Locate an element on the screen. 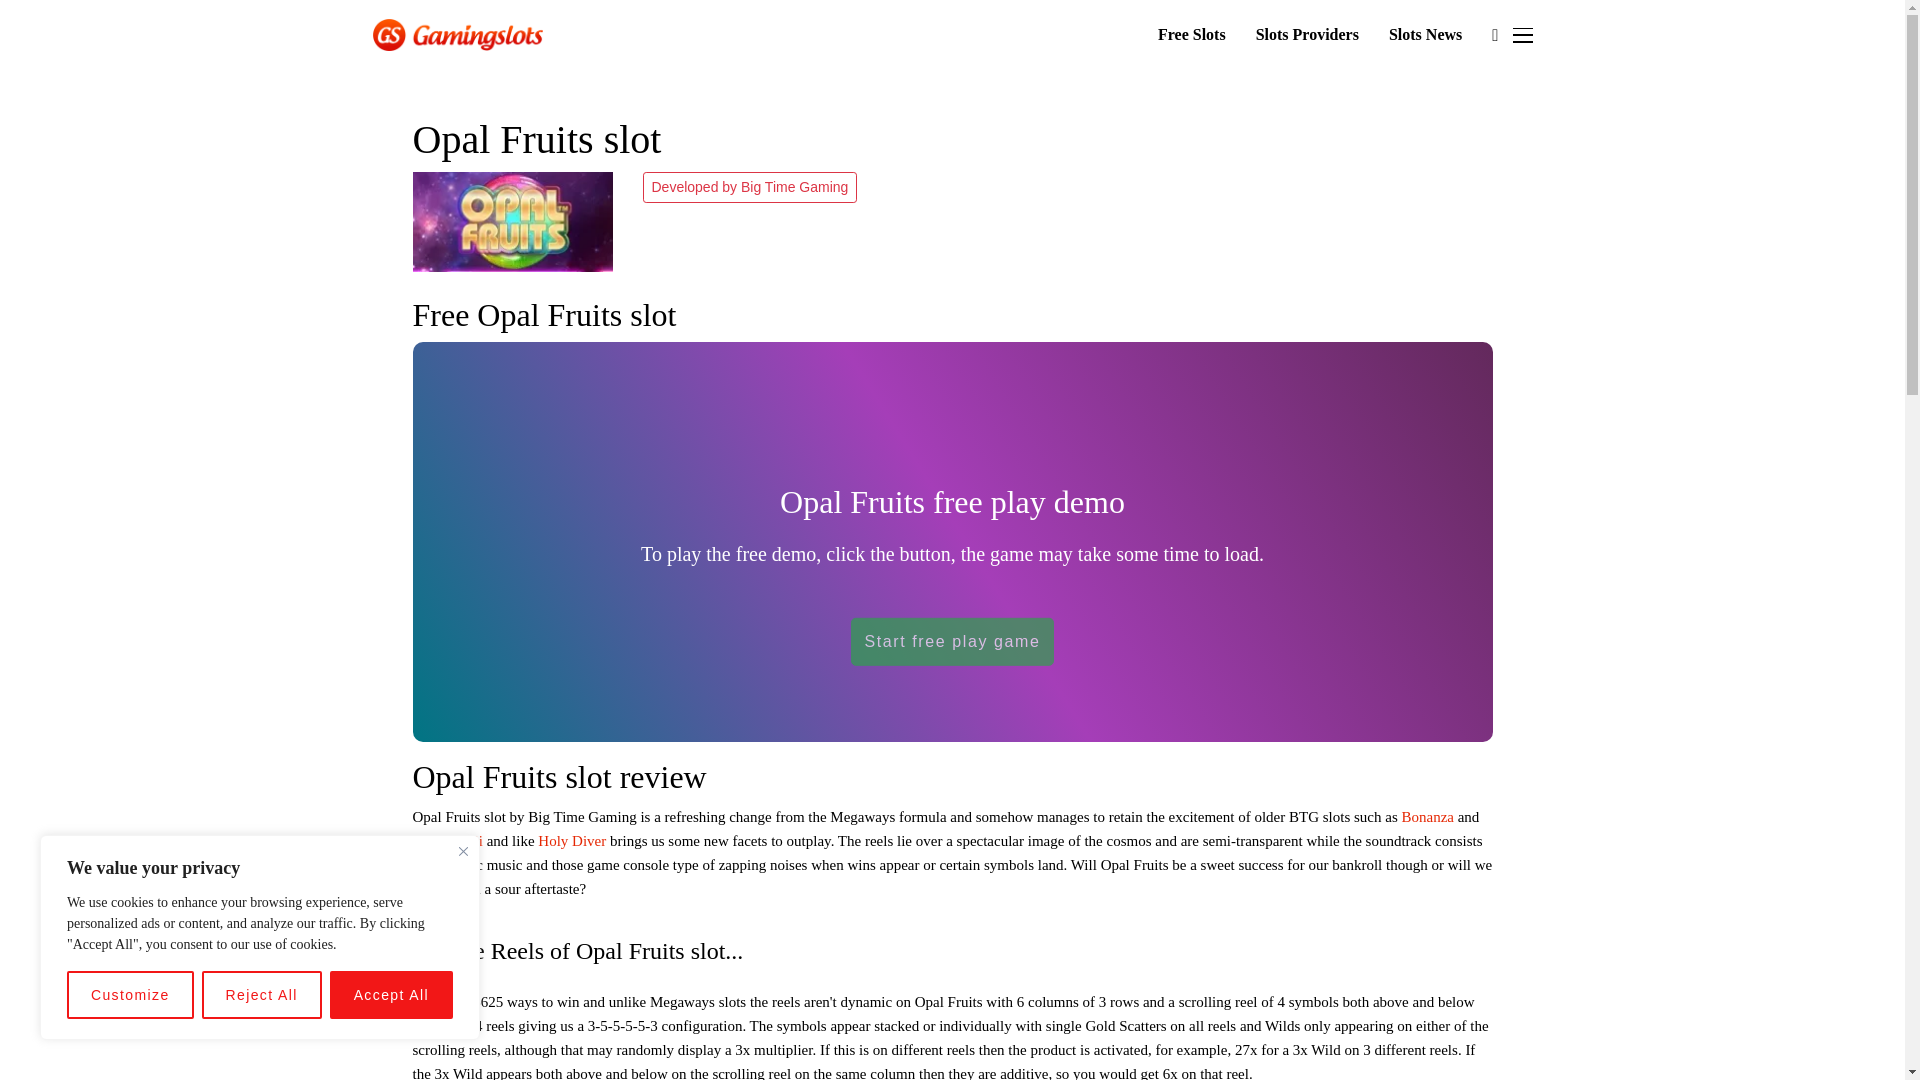 Image resolution: width=1920 pixels, height=1080 pixels. Extra Chilli is located at coordinates (446, 840).